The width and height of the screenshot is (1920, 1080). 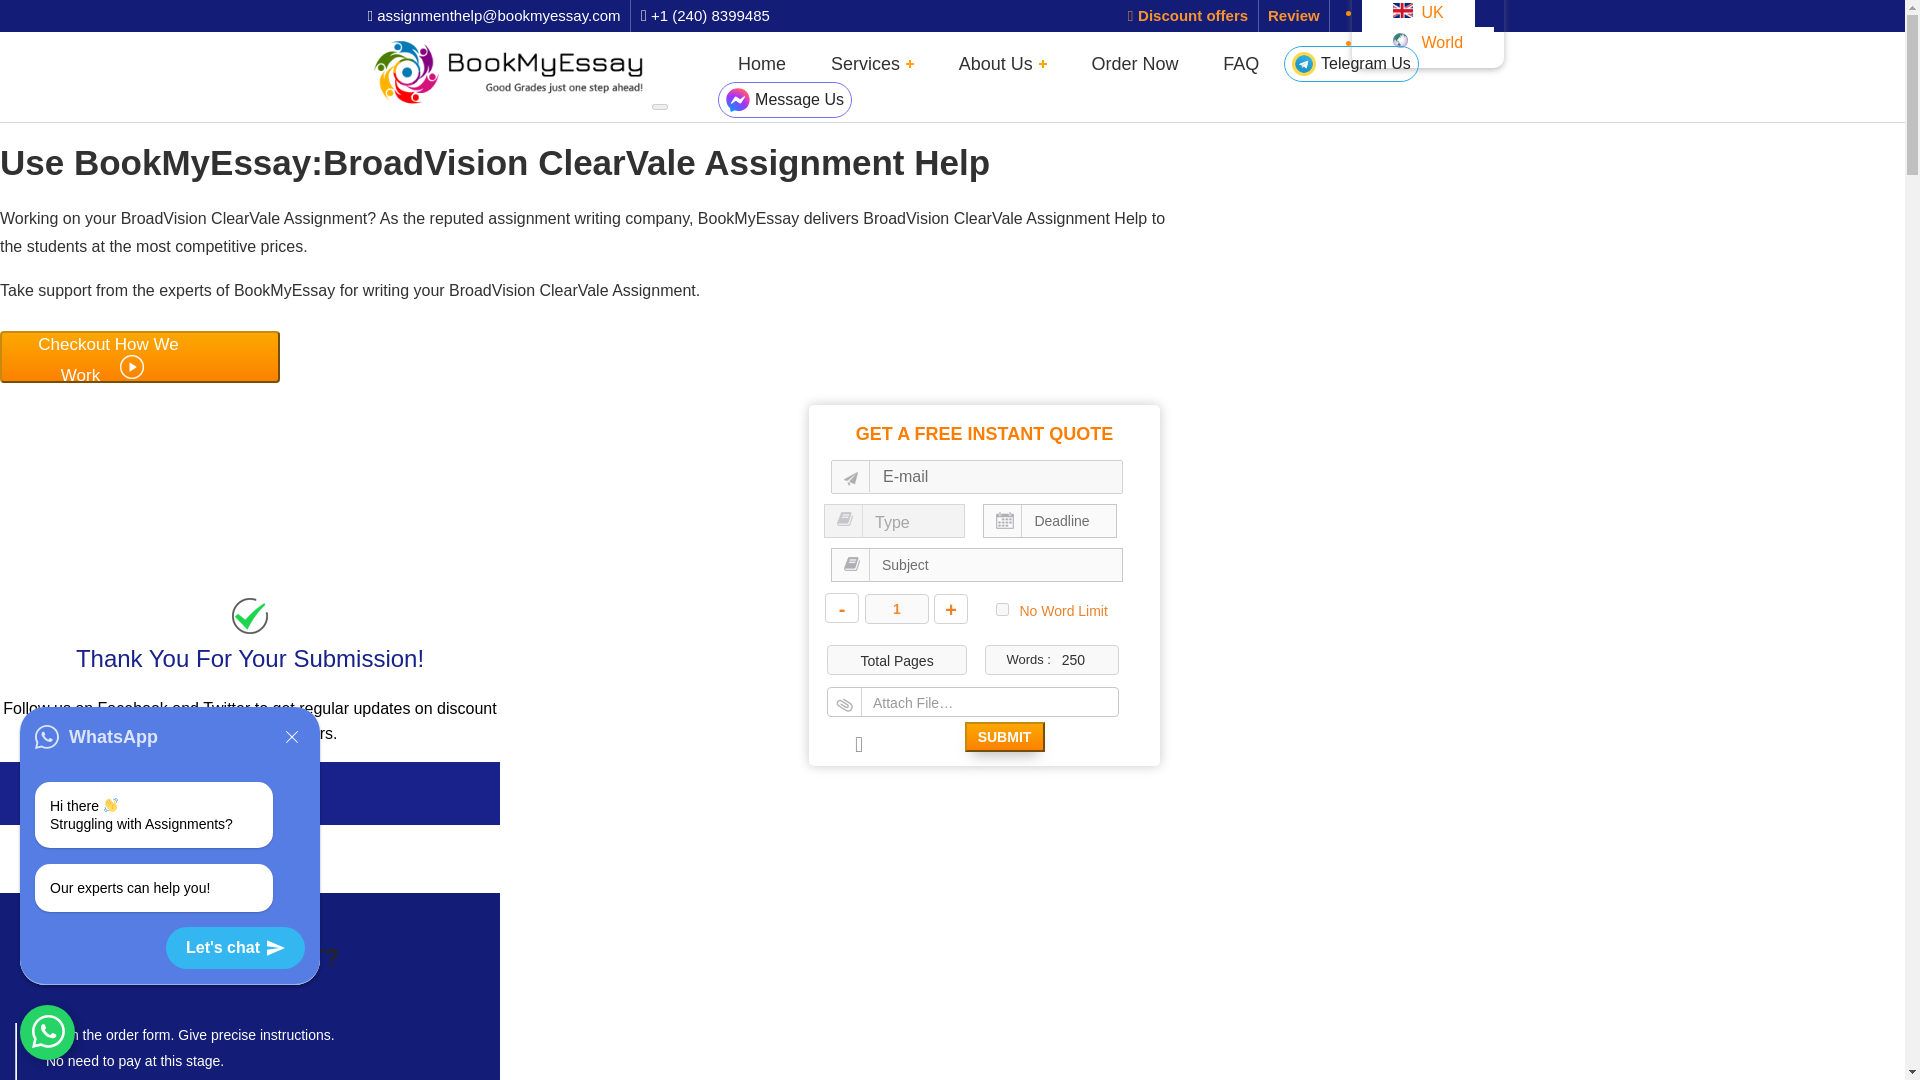 I want to click on Home, so click(x=762, y=63).